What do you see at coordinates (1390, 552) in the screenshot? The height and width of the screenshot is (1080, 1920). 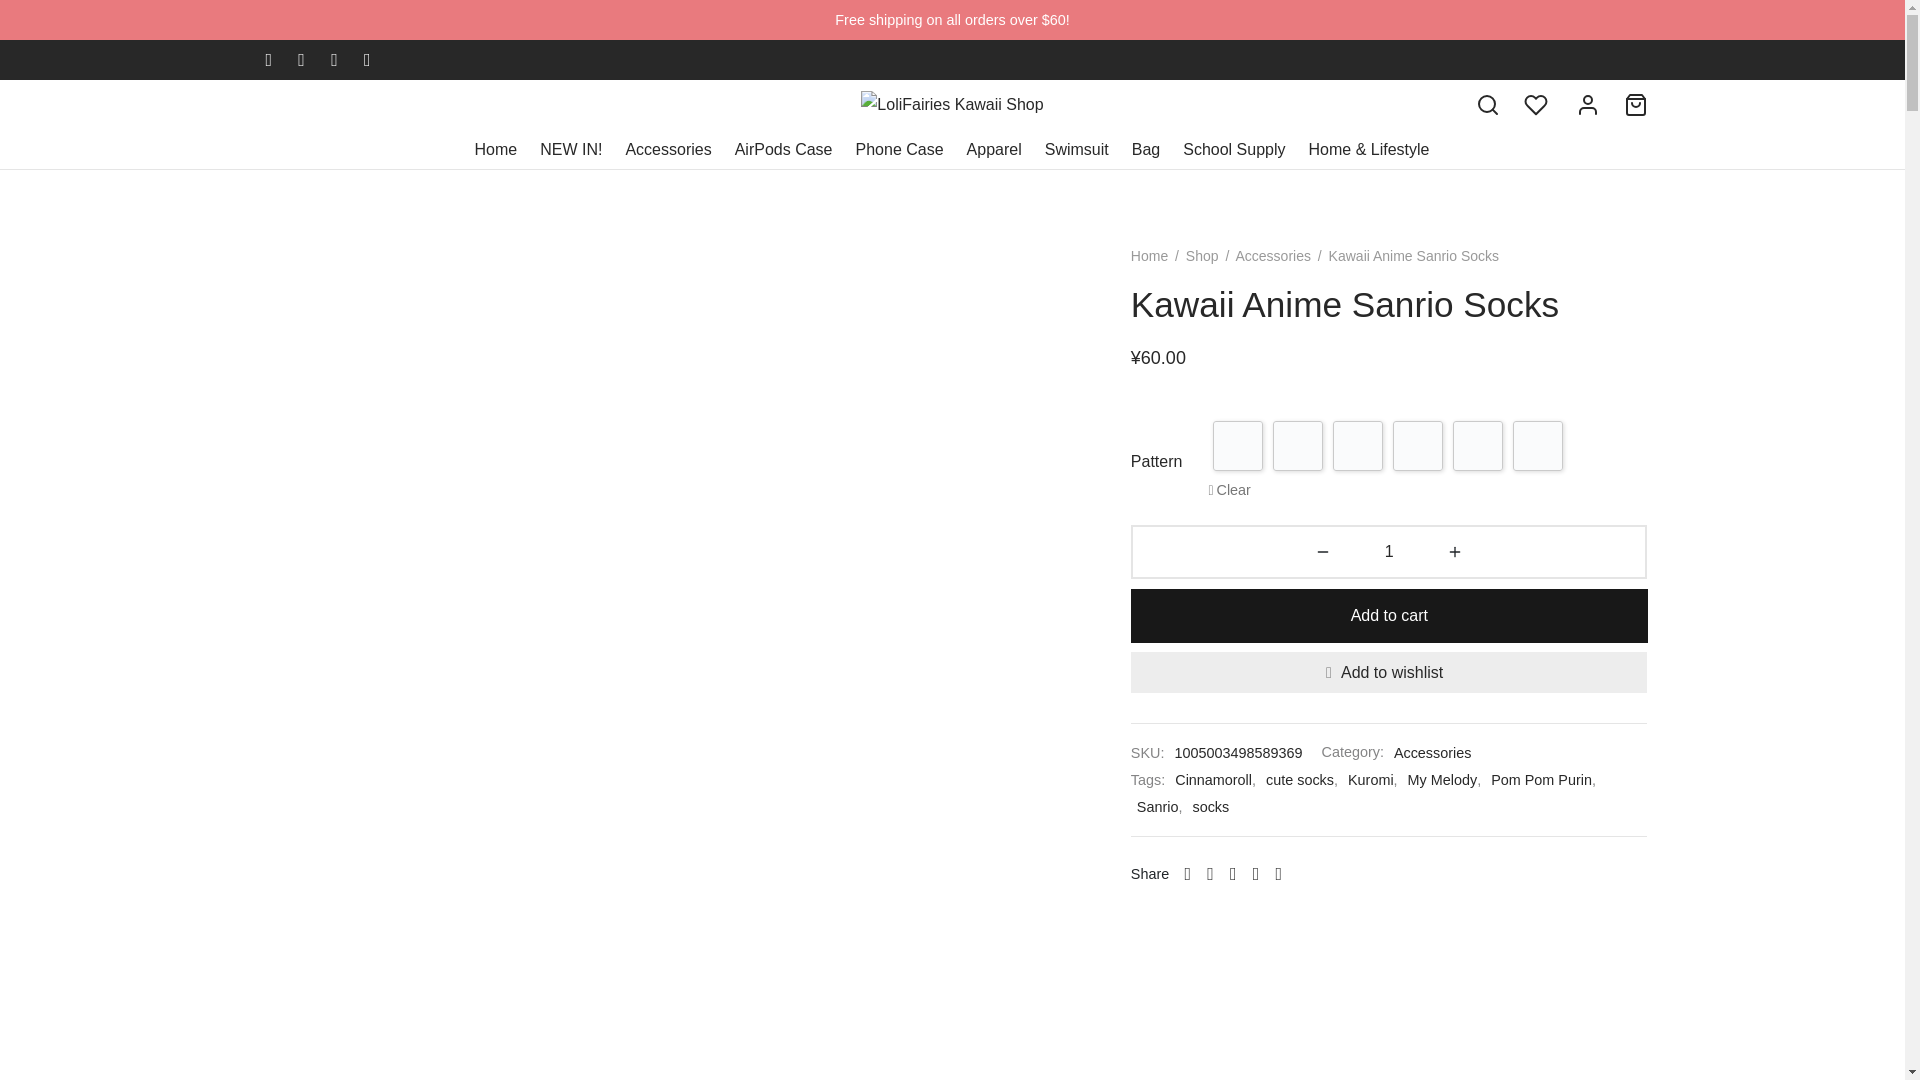 I see `1` at bounding box center [1390, 552].